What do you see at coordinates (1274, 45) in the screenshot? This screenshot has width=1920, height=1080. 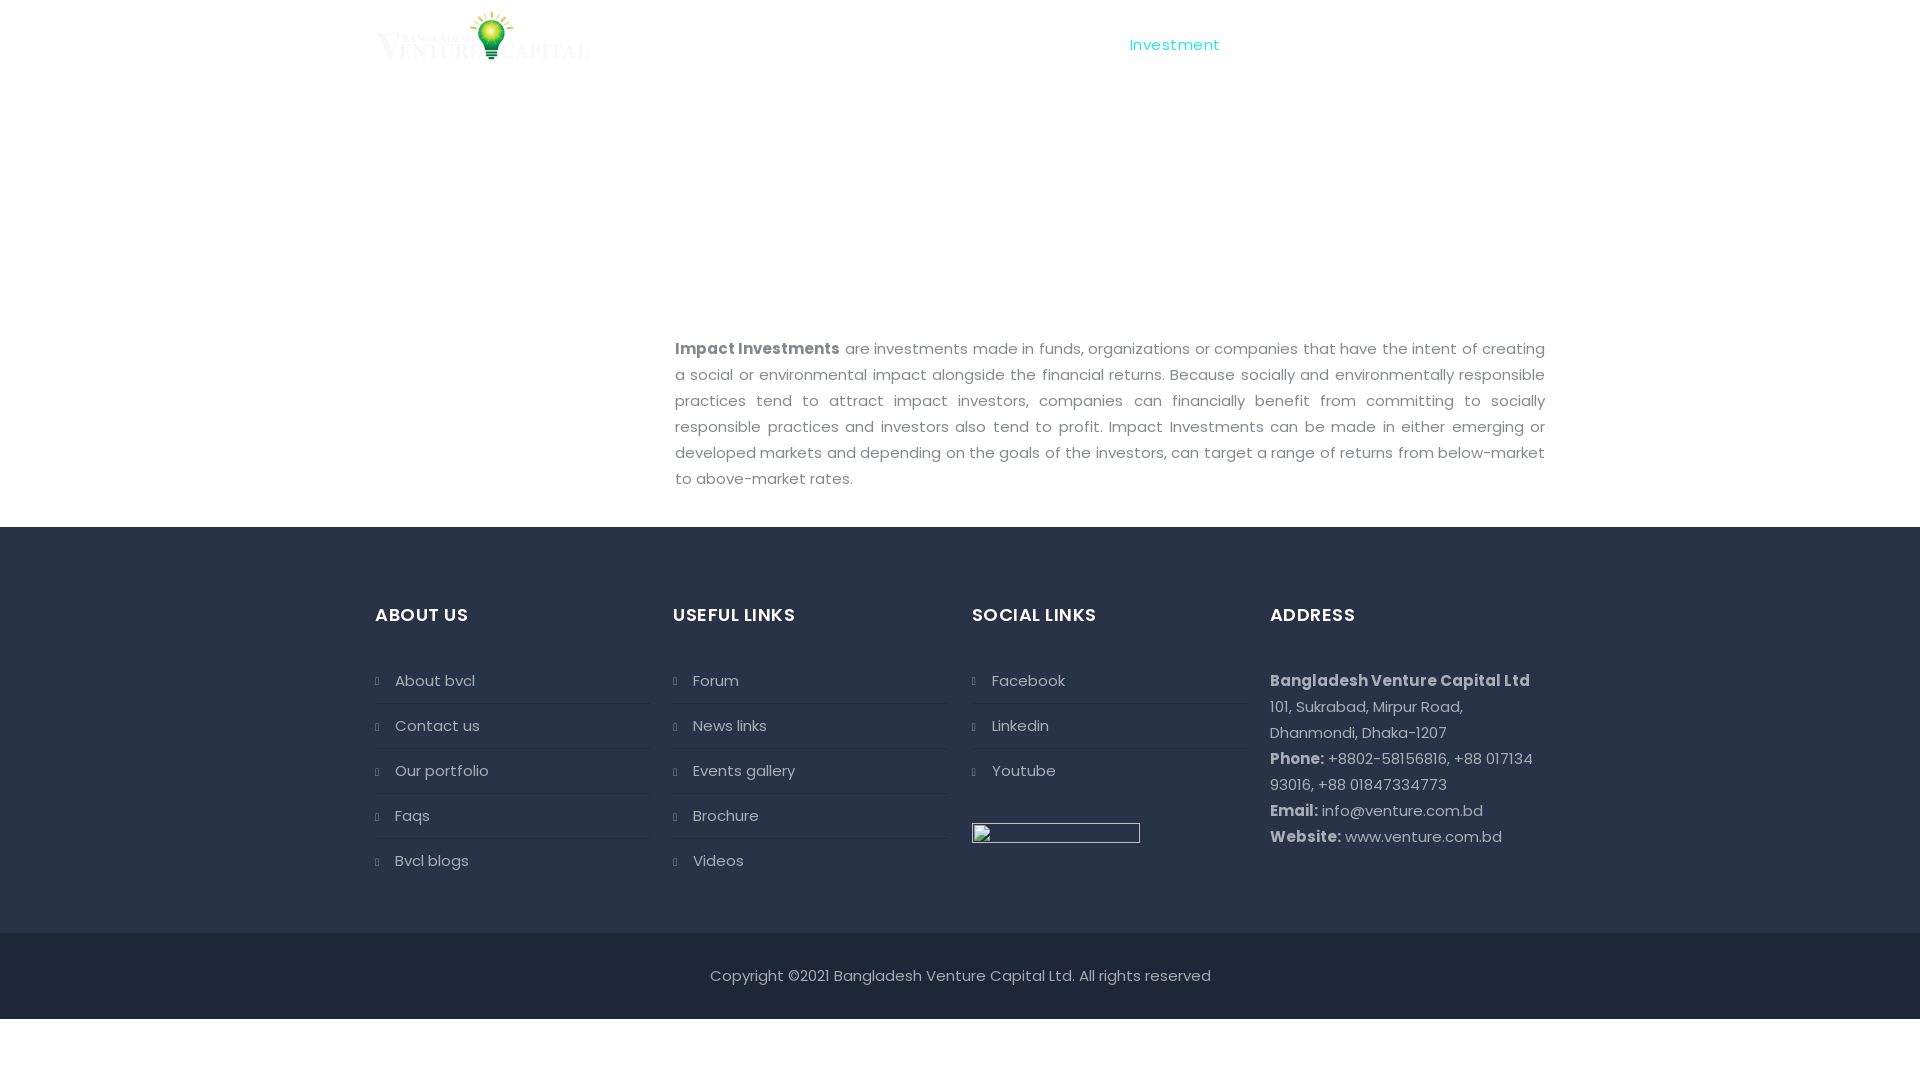 I see `Services` at bounding box center [1274, 45].